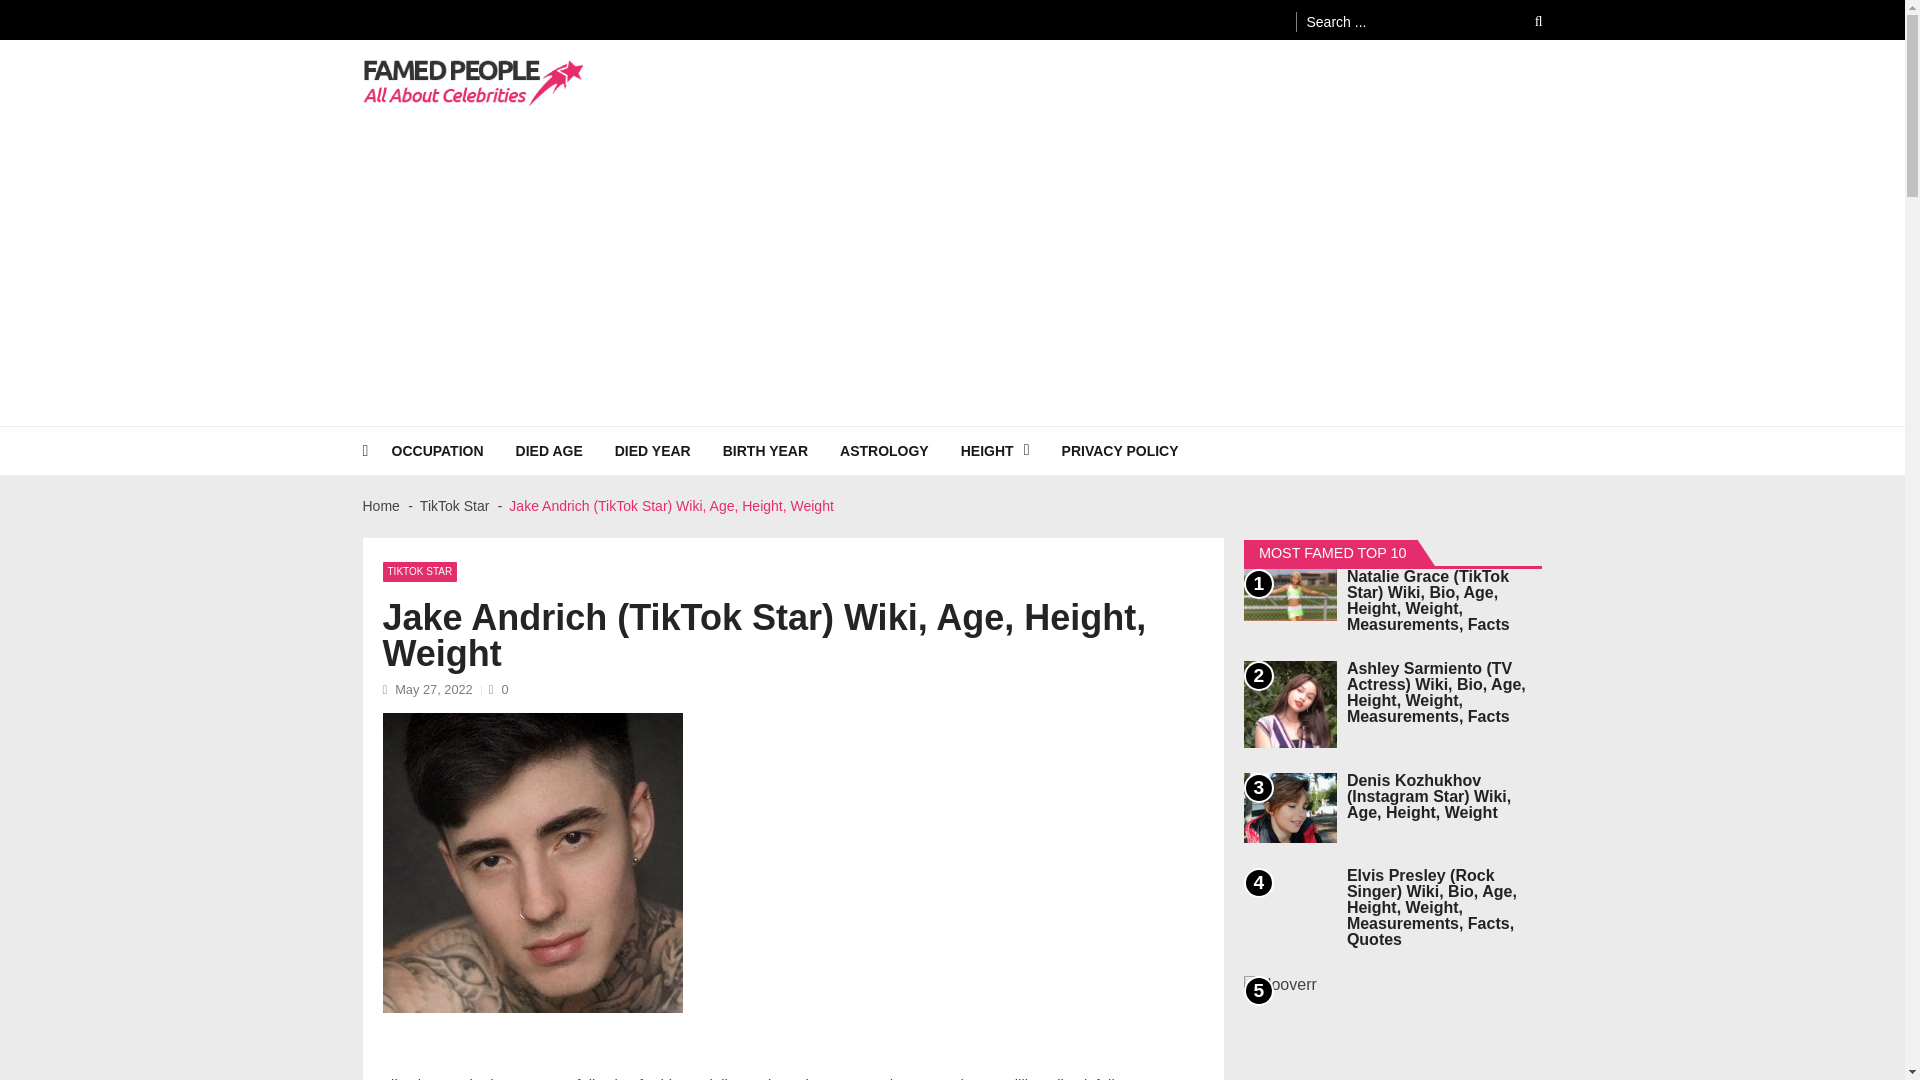 This screenshot has height=1080, width=1920. Describe the element at coordinates (782, 450) in the screenshot. I see `BIRTH YEAR` at that location.